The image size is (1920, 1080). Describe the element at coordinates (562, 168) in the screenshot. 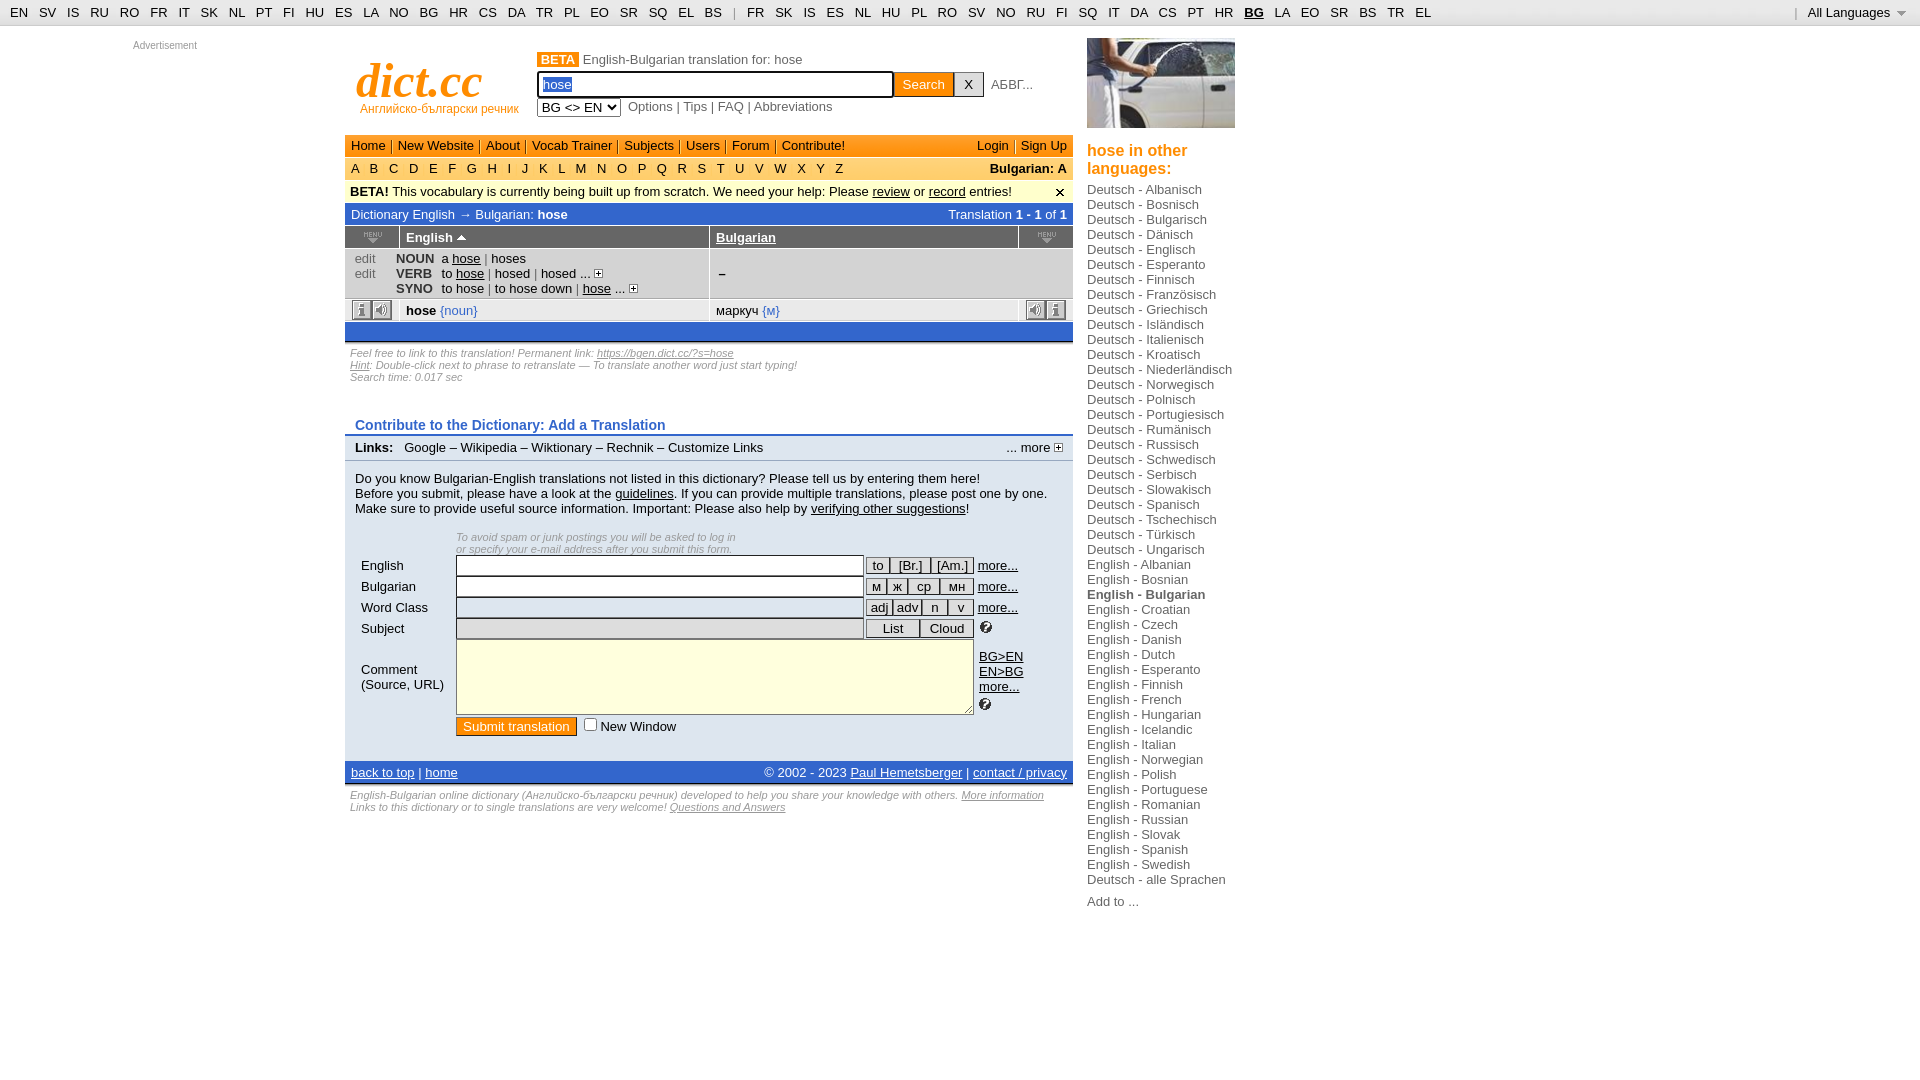

I see `L` at that location.